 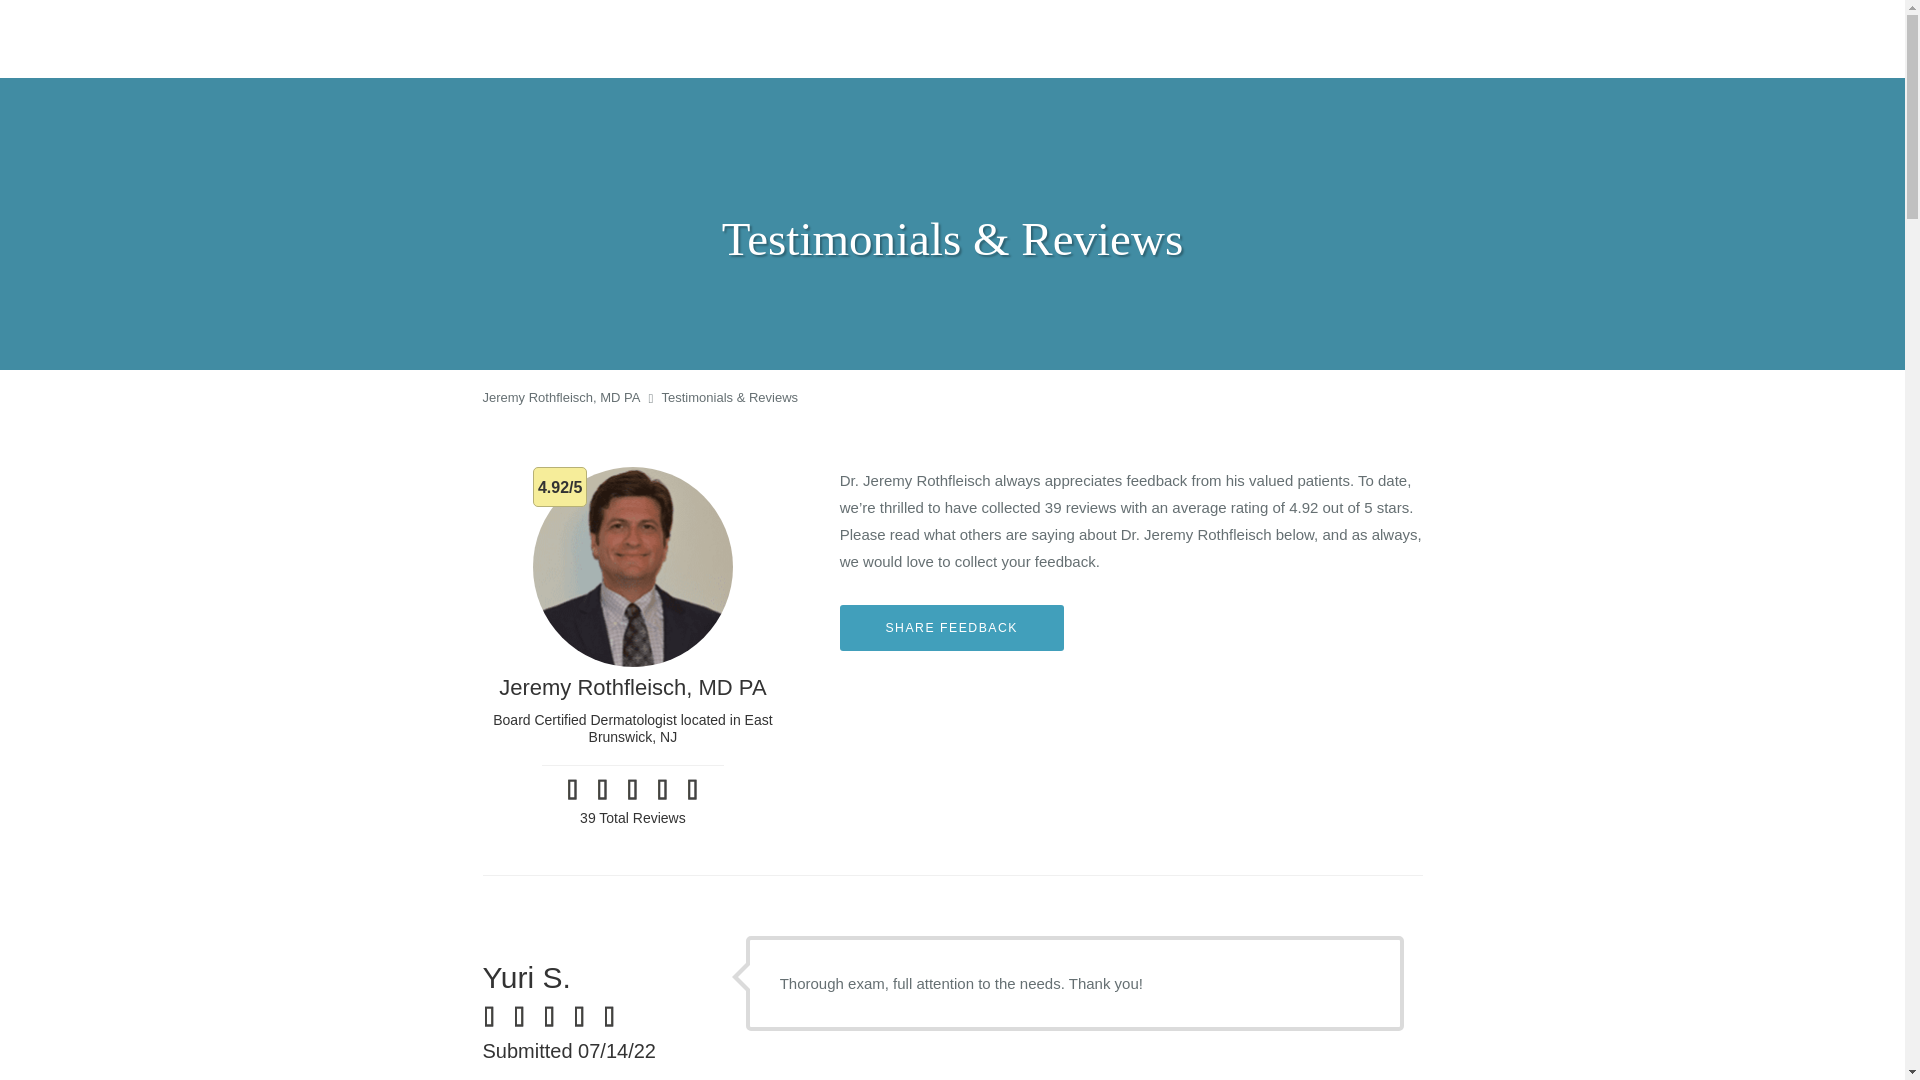 I want to click on MEET DR. ROTHFLEISCH, so click(x=1146, y=40).